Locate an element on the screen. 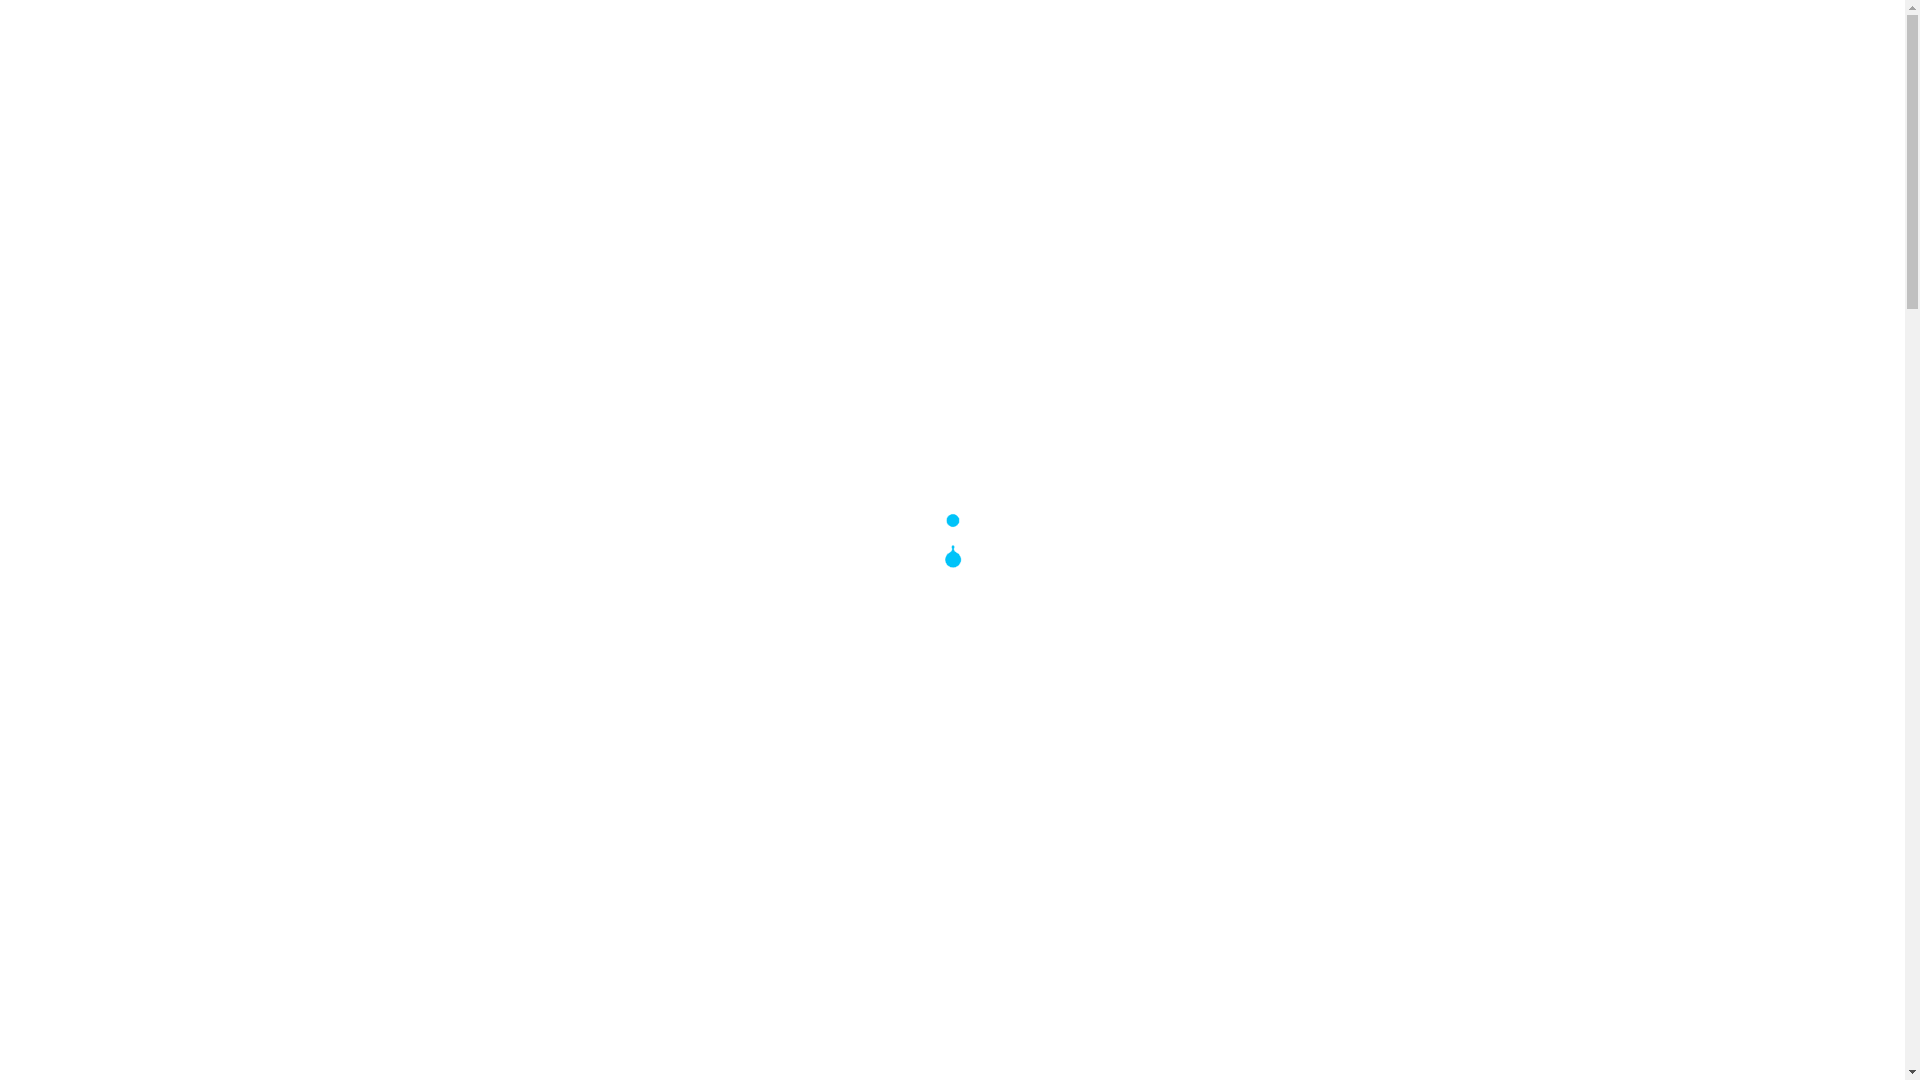  HEALTHCARE is located at coordinates (789, 152).